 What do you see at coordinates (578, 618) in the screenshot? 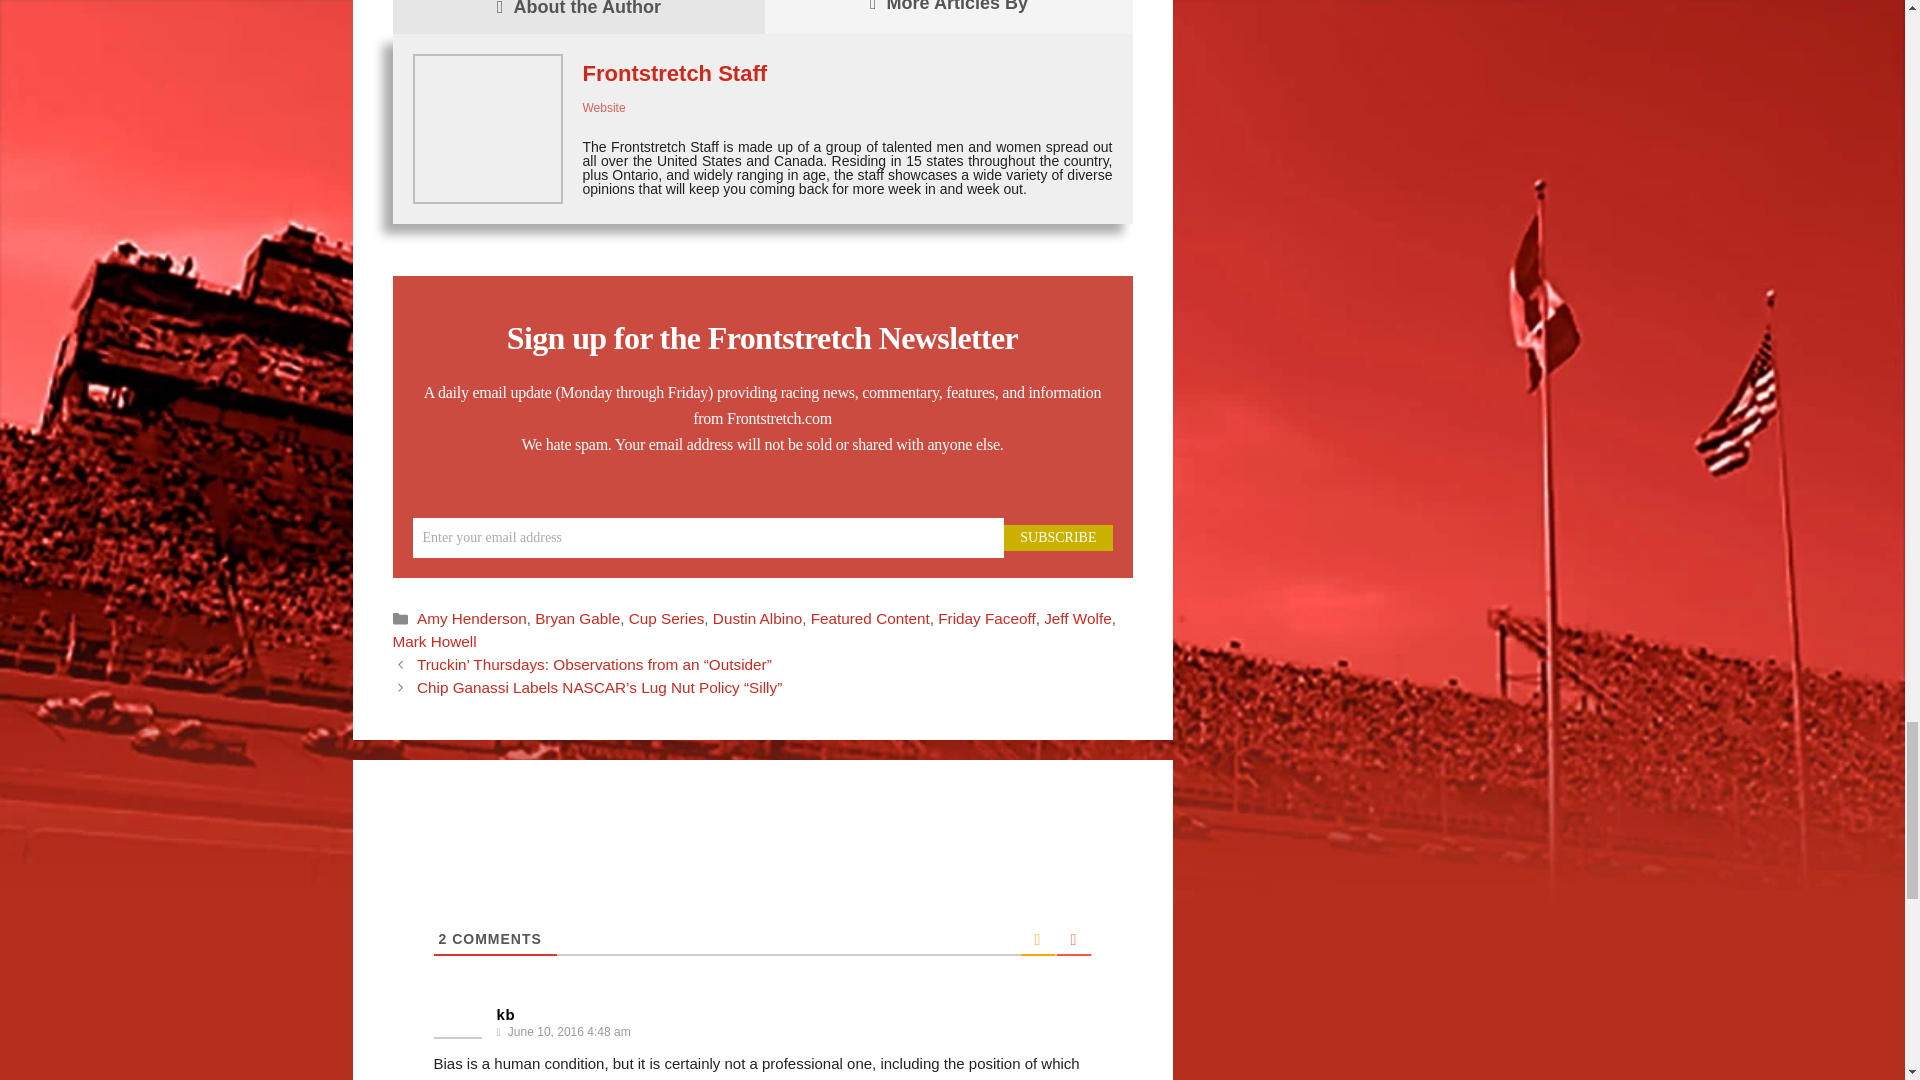
I see `Bryan Gable` at bounding box center [578, 618].